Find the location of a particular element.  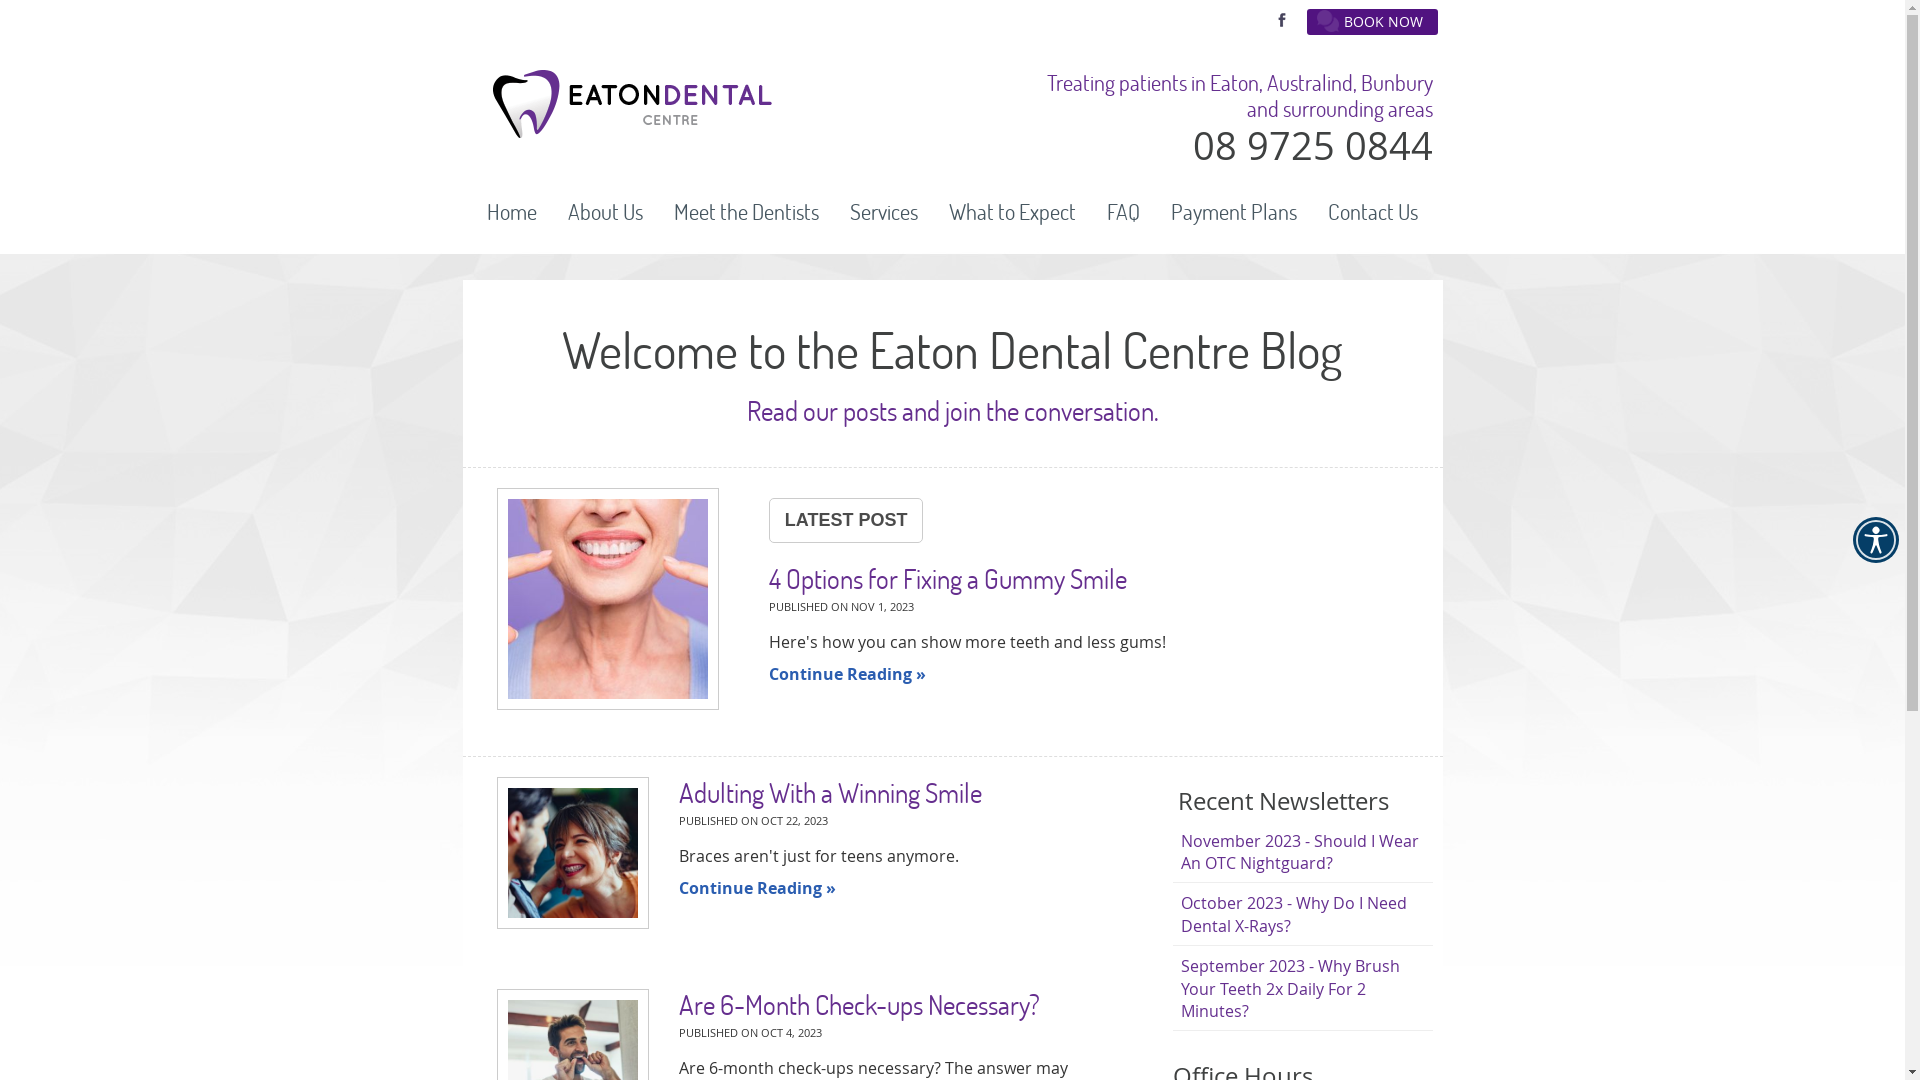

Services is located at coordinates (884, 212).